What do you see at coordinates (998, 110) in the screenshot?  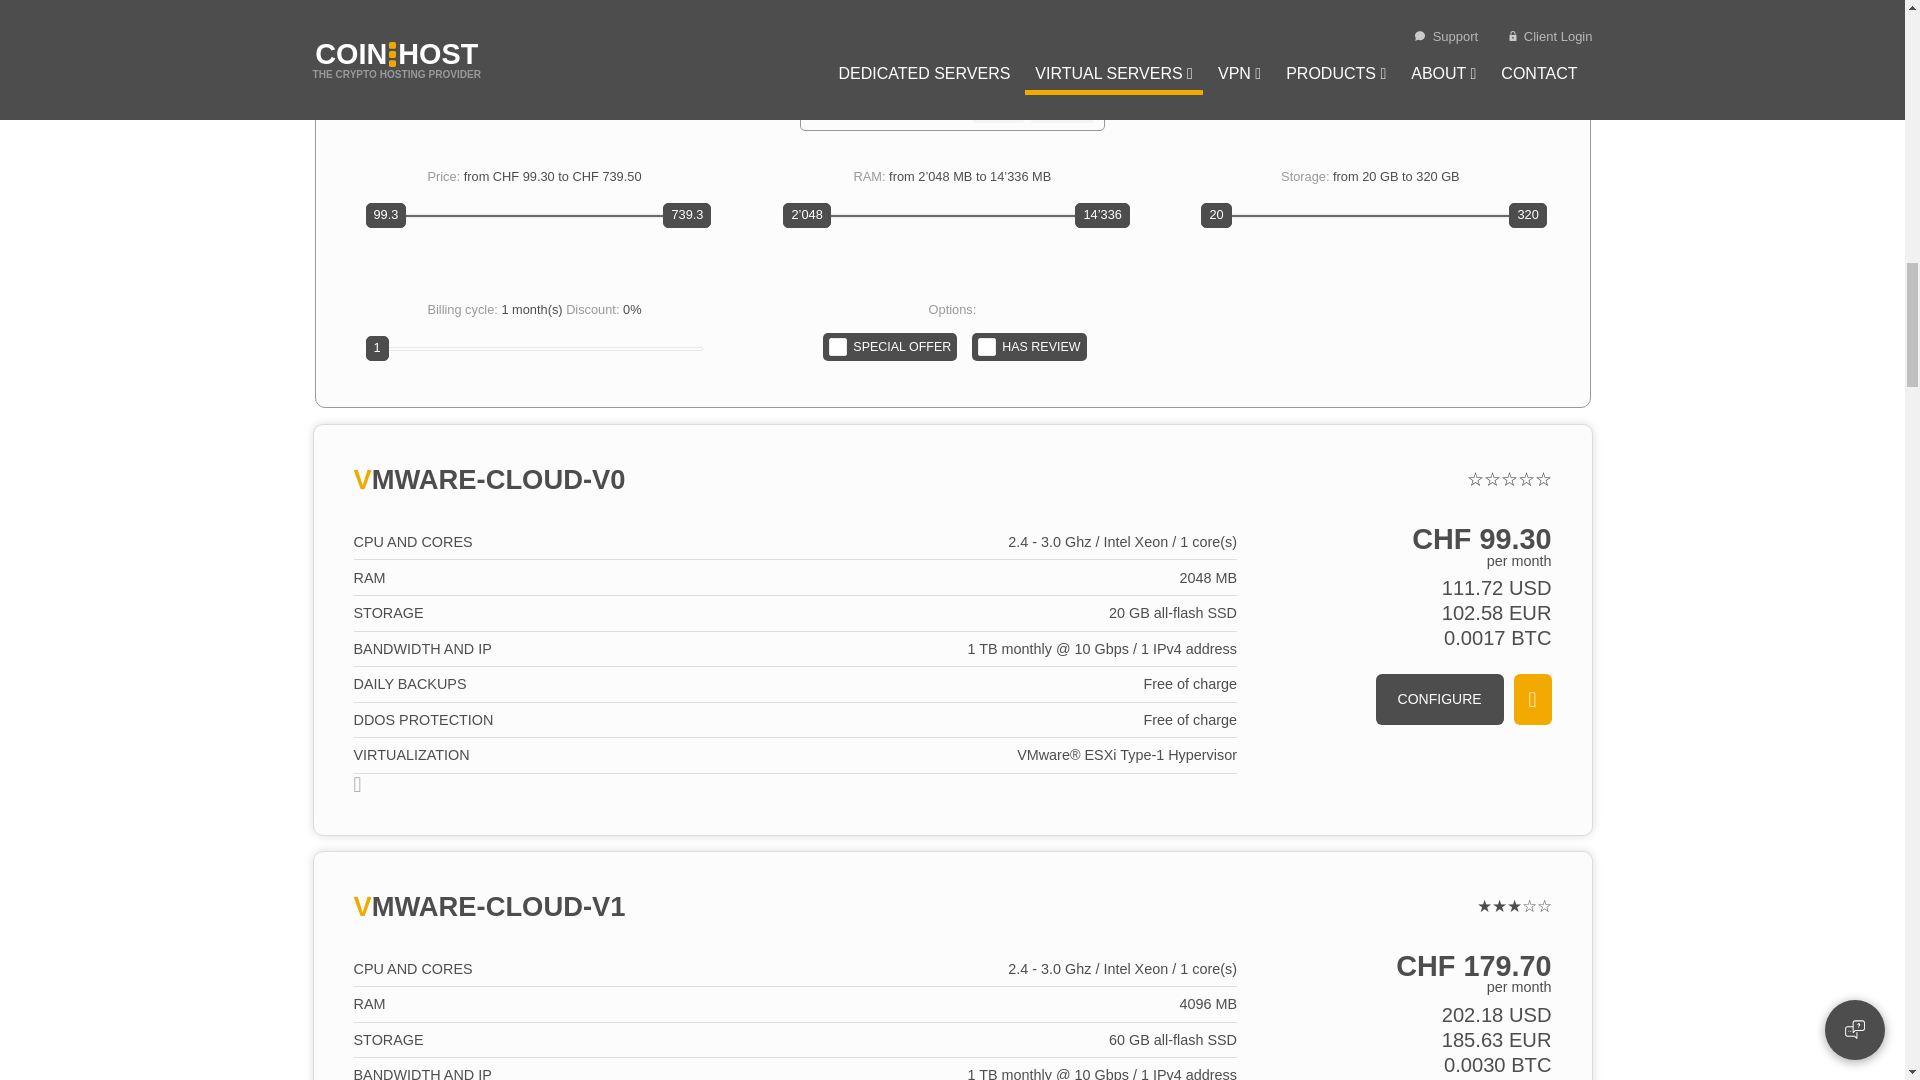 I see `RESET` at bounding box center [998, 110].